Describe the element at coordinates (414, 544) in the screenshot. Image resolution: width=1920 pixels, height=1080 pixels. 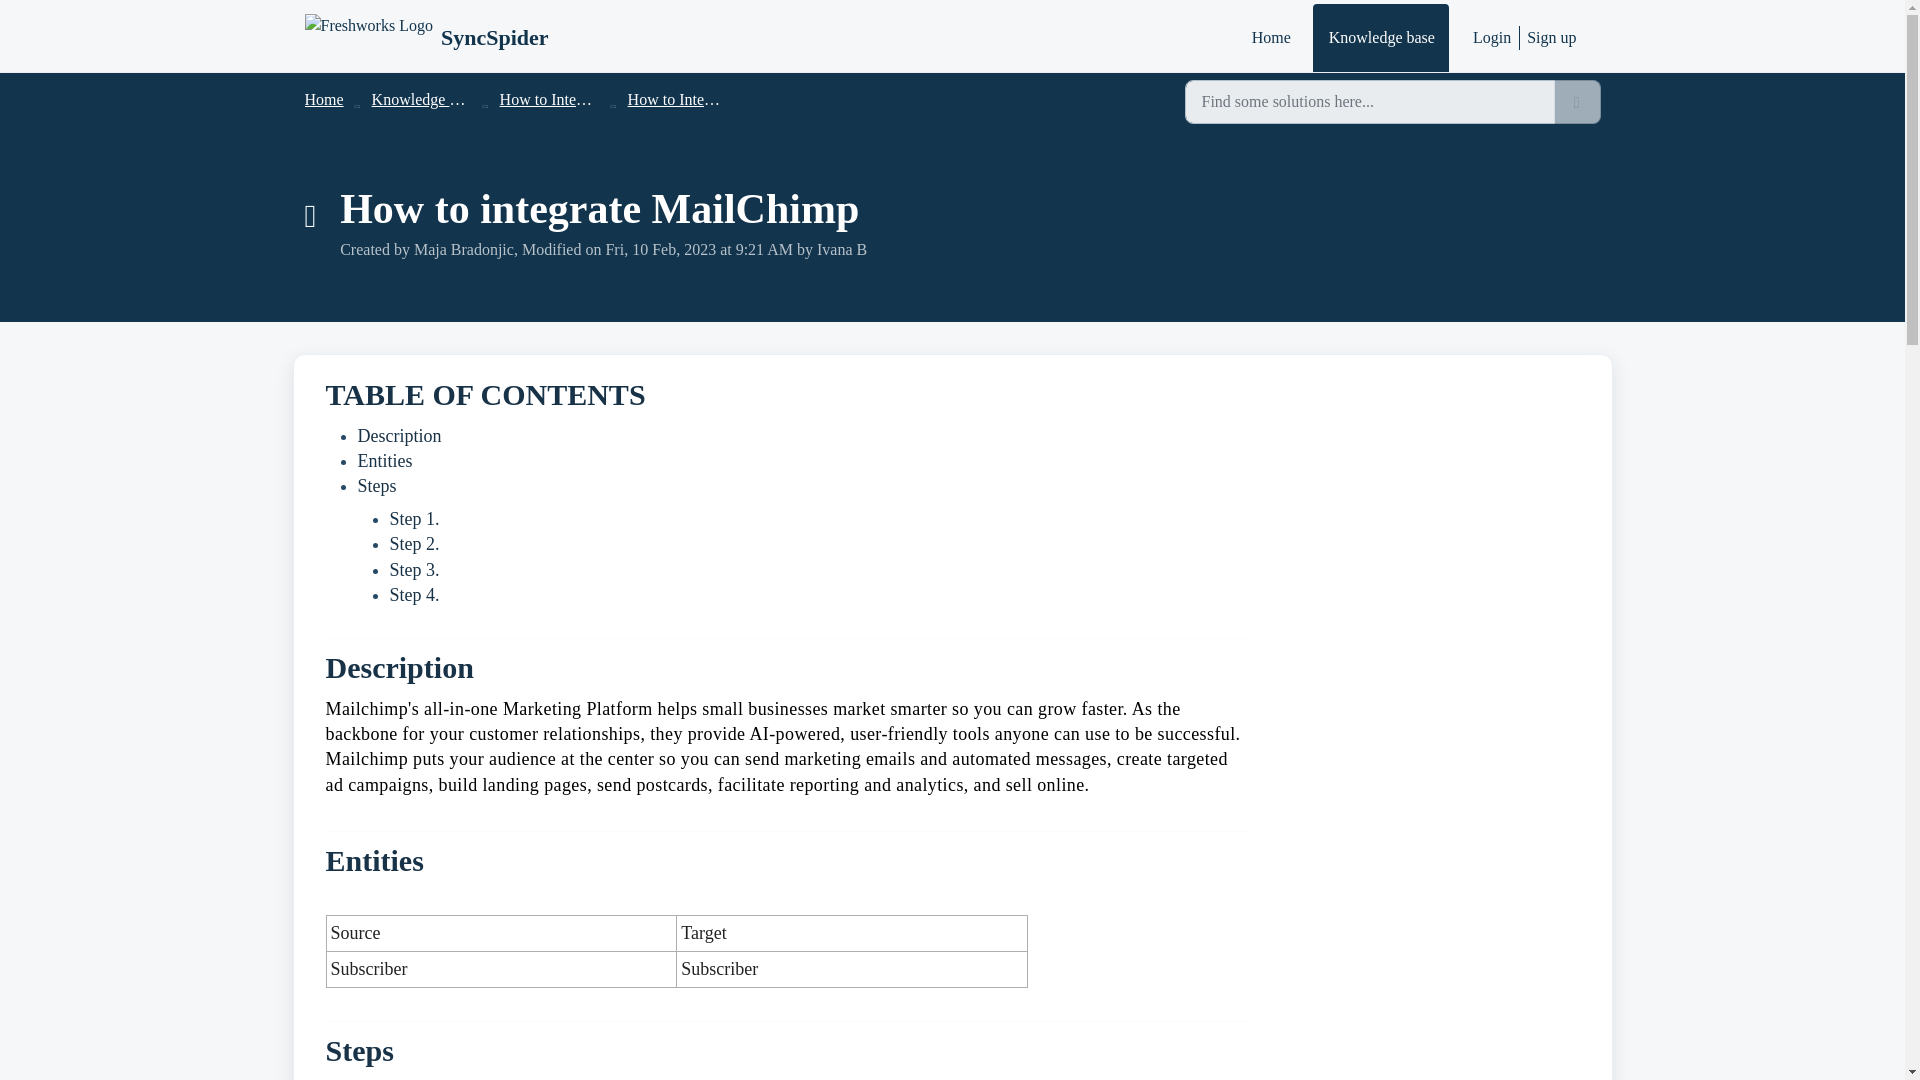
I see `Step 2.` at that location.